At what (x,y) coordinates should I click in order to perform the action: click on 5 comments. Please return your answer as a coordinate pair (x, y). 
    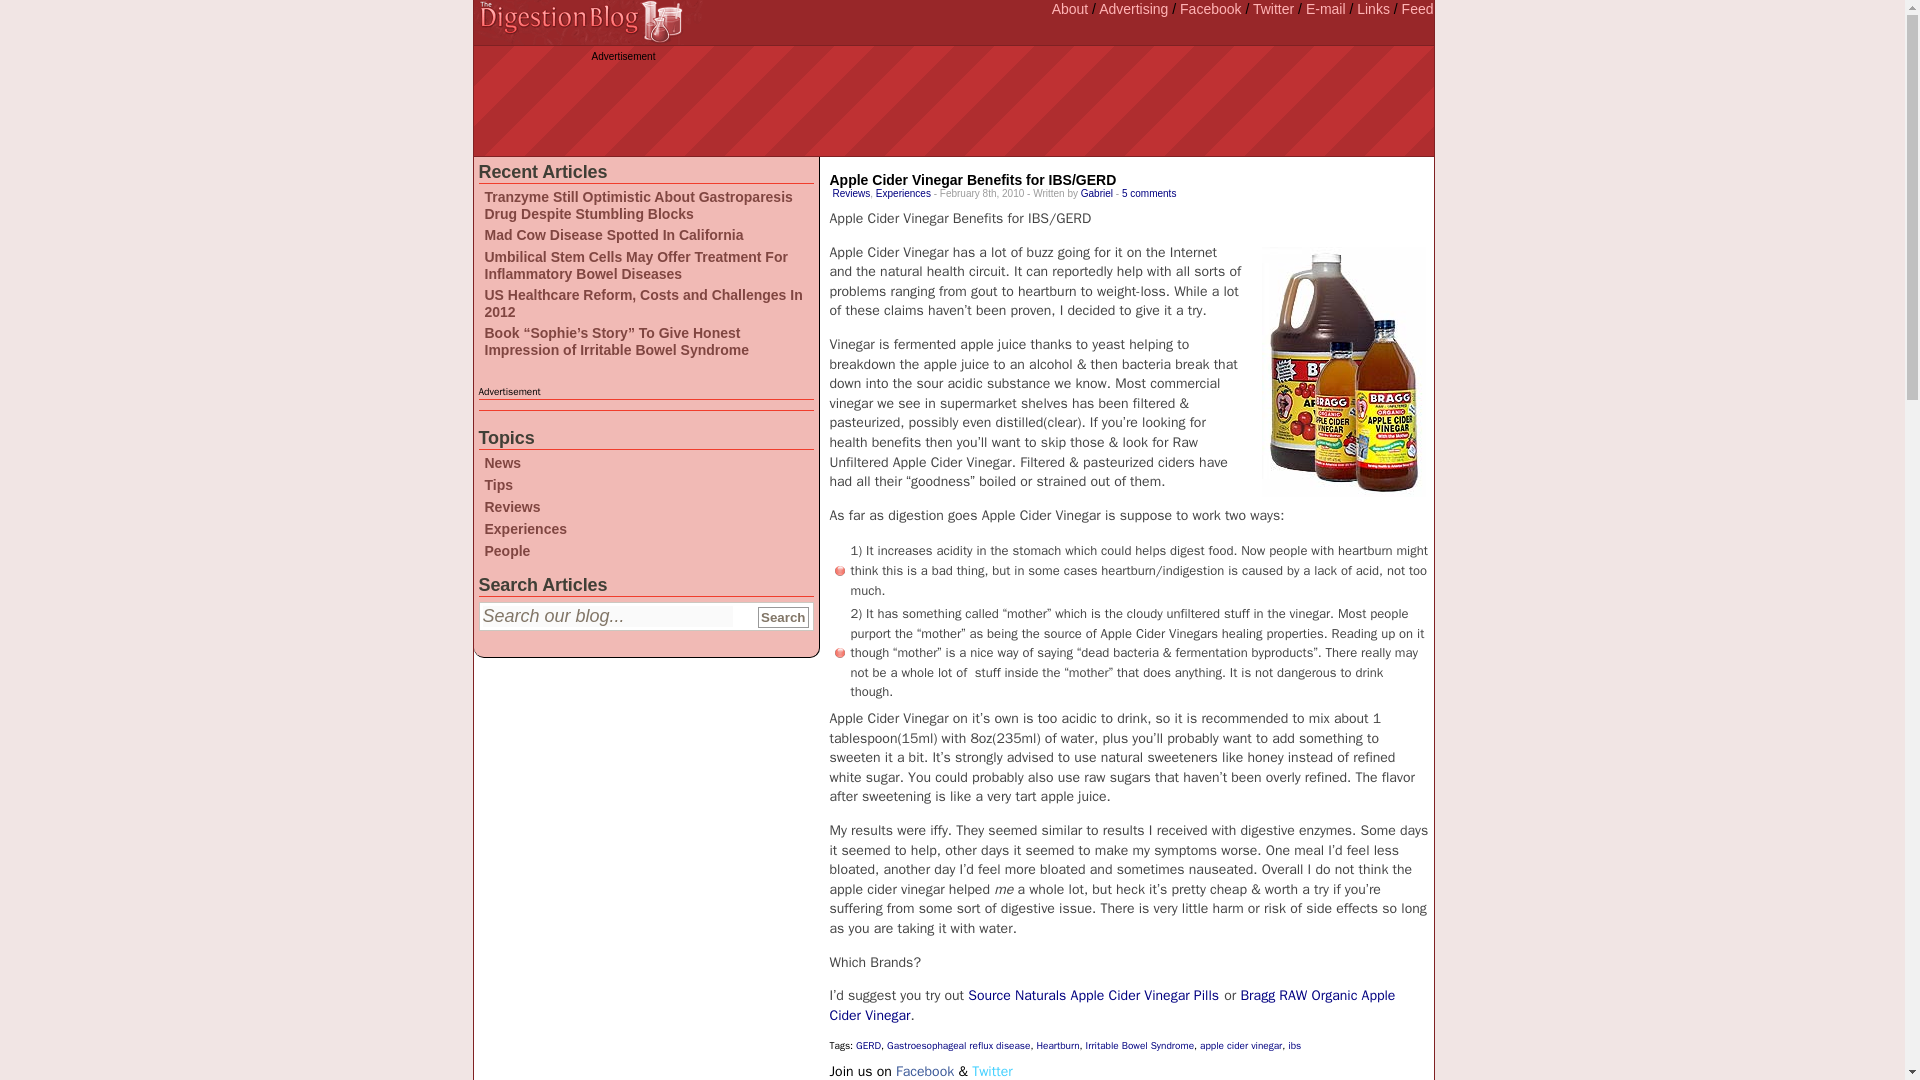
    Looking at the image, I should click on (1148, 192).